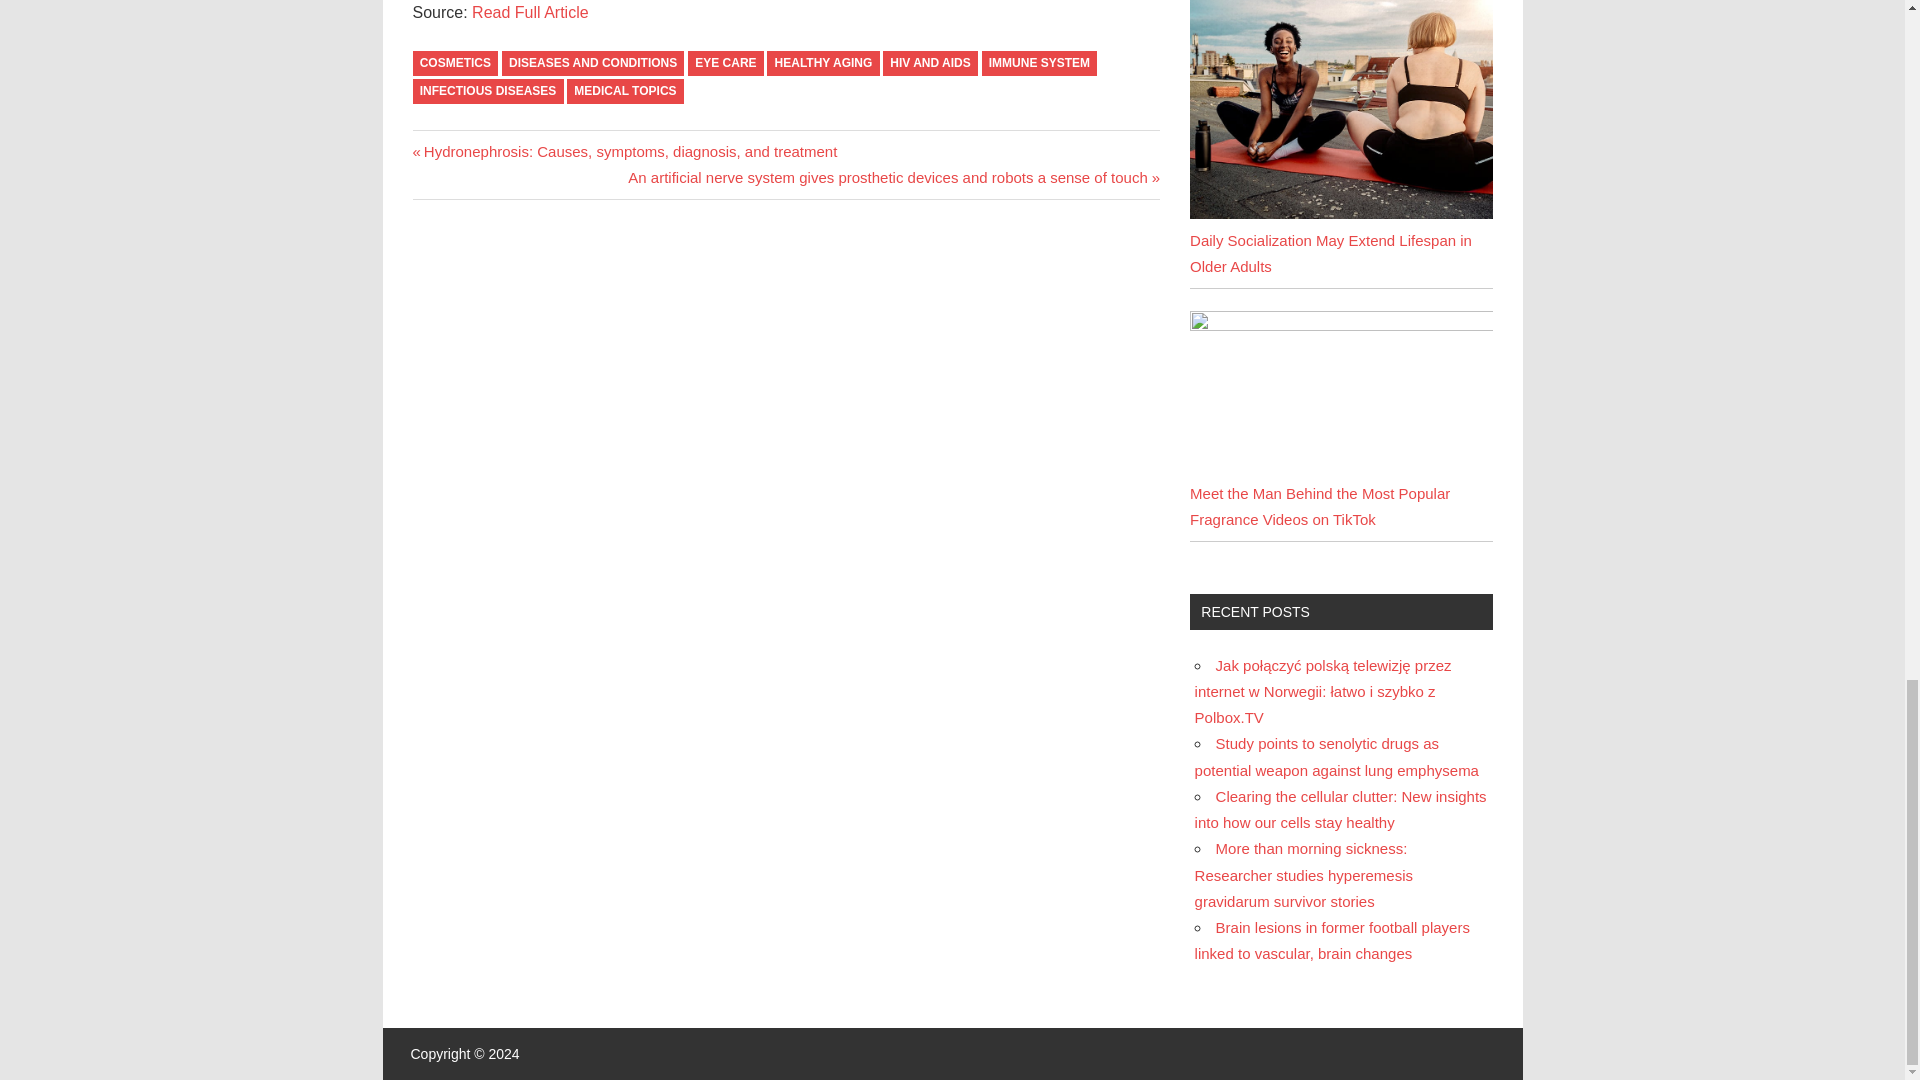 This screenshot has width=1920, height=1080. What do you see at coordinates (1340, 214) in the screenshot?
I see `Daily Socialization May Extend Lifespan in Older Adults` at bounding box center [1340, 214].